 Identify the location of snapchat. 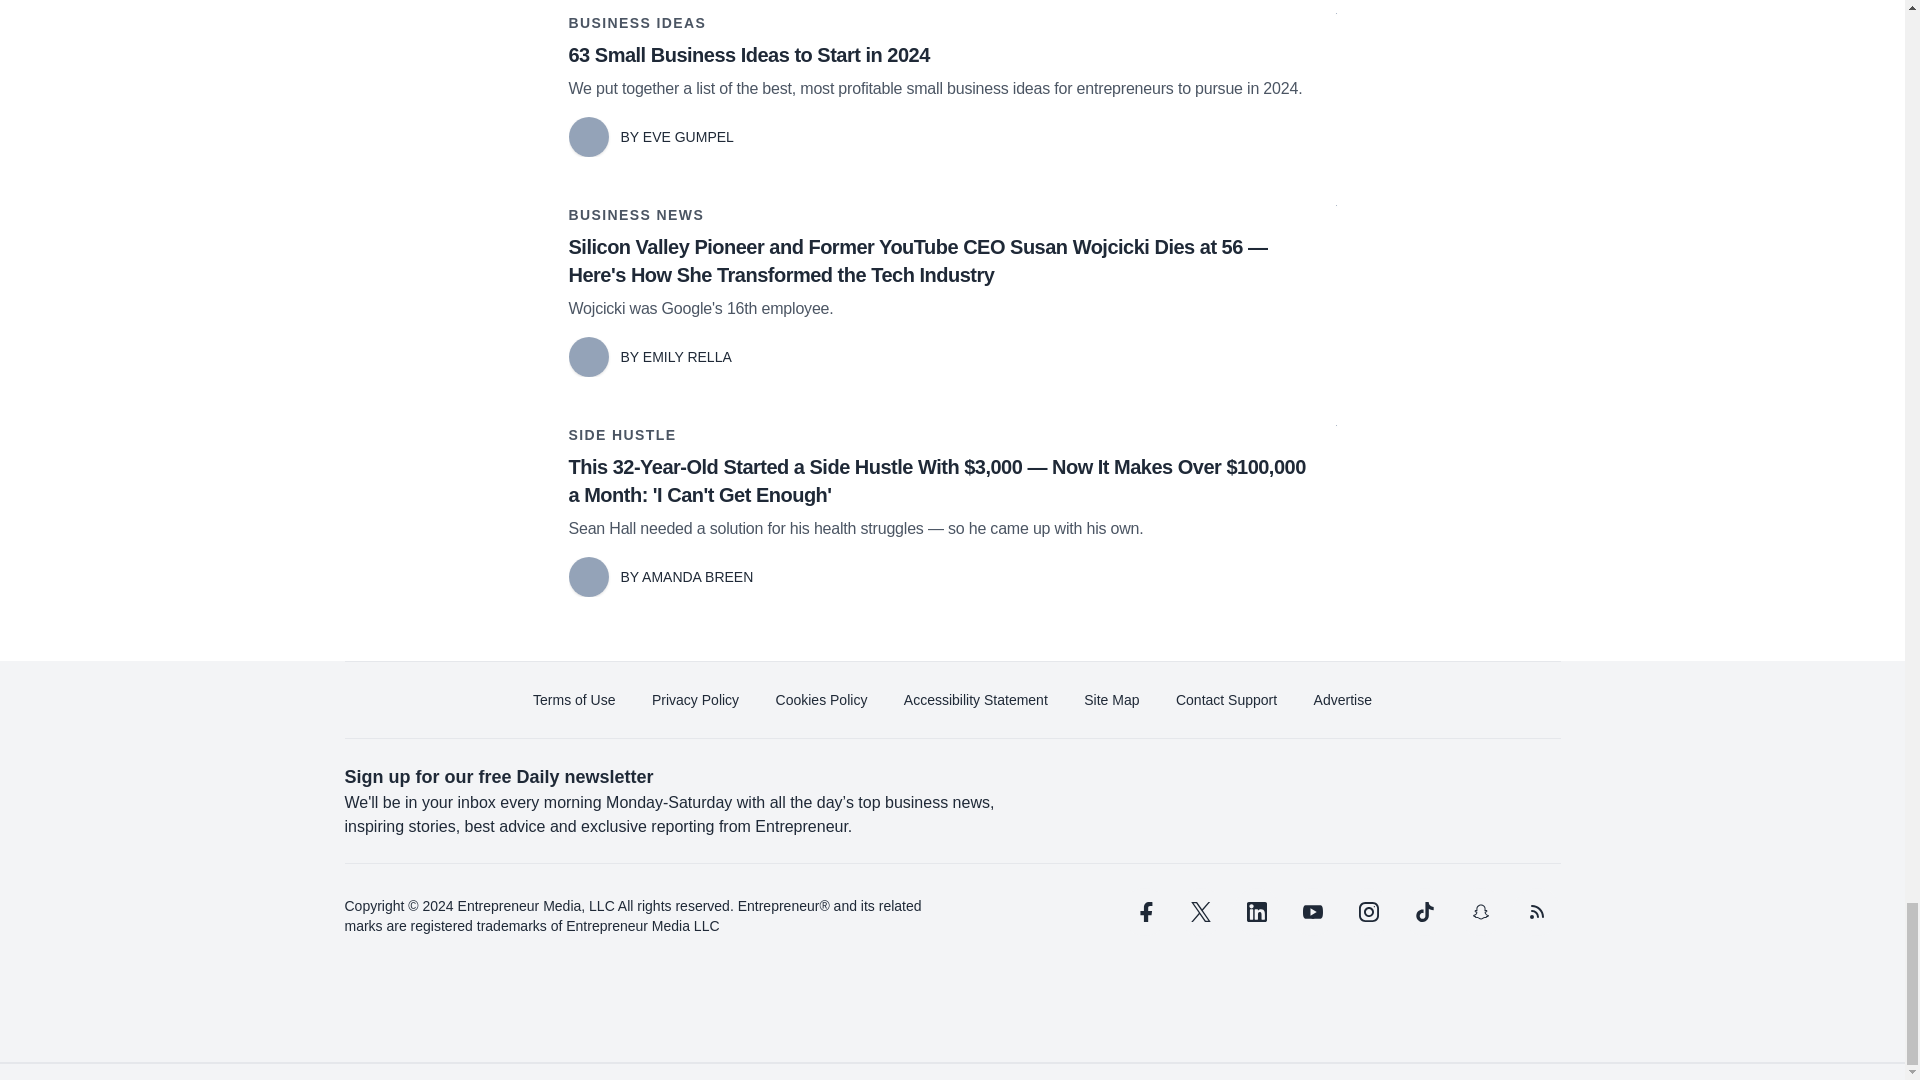
(1479, 912).